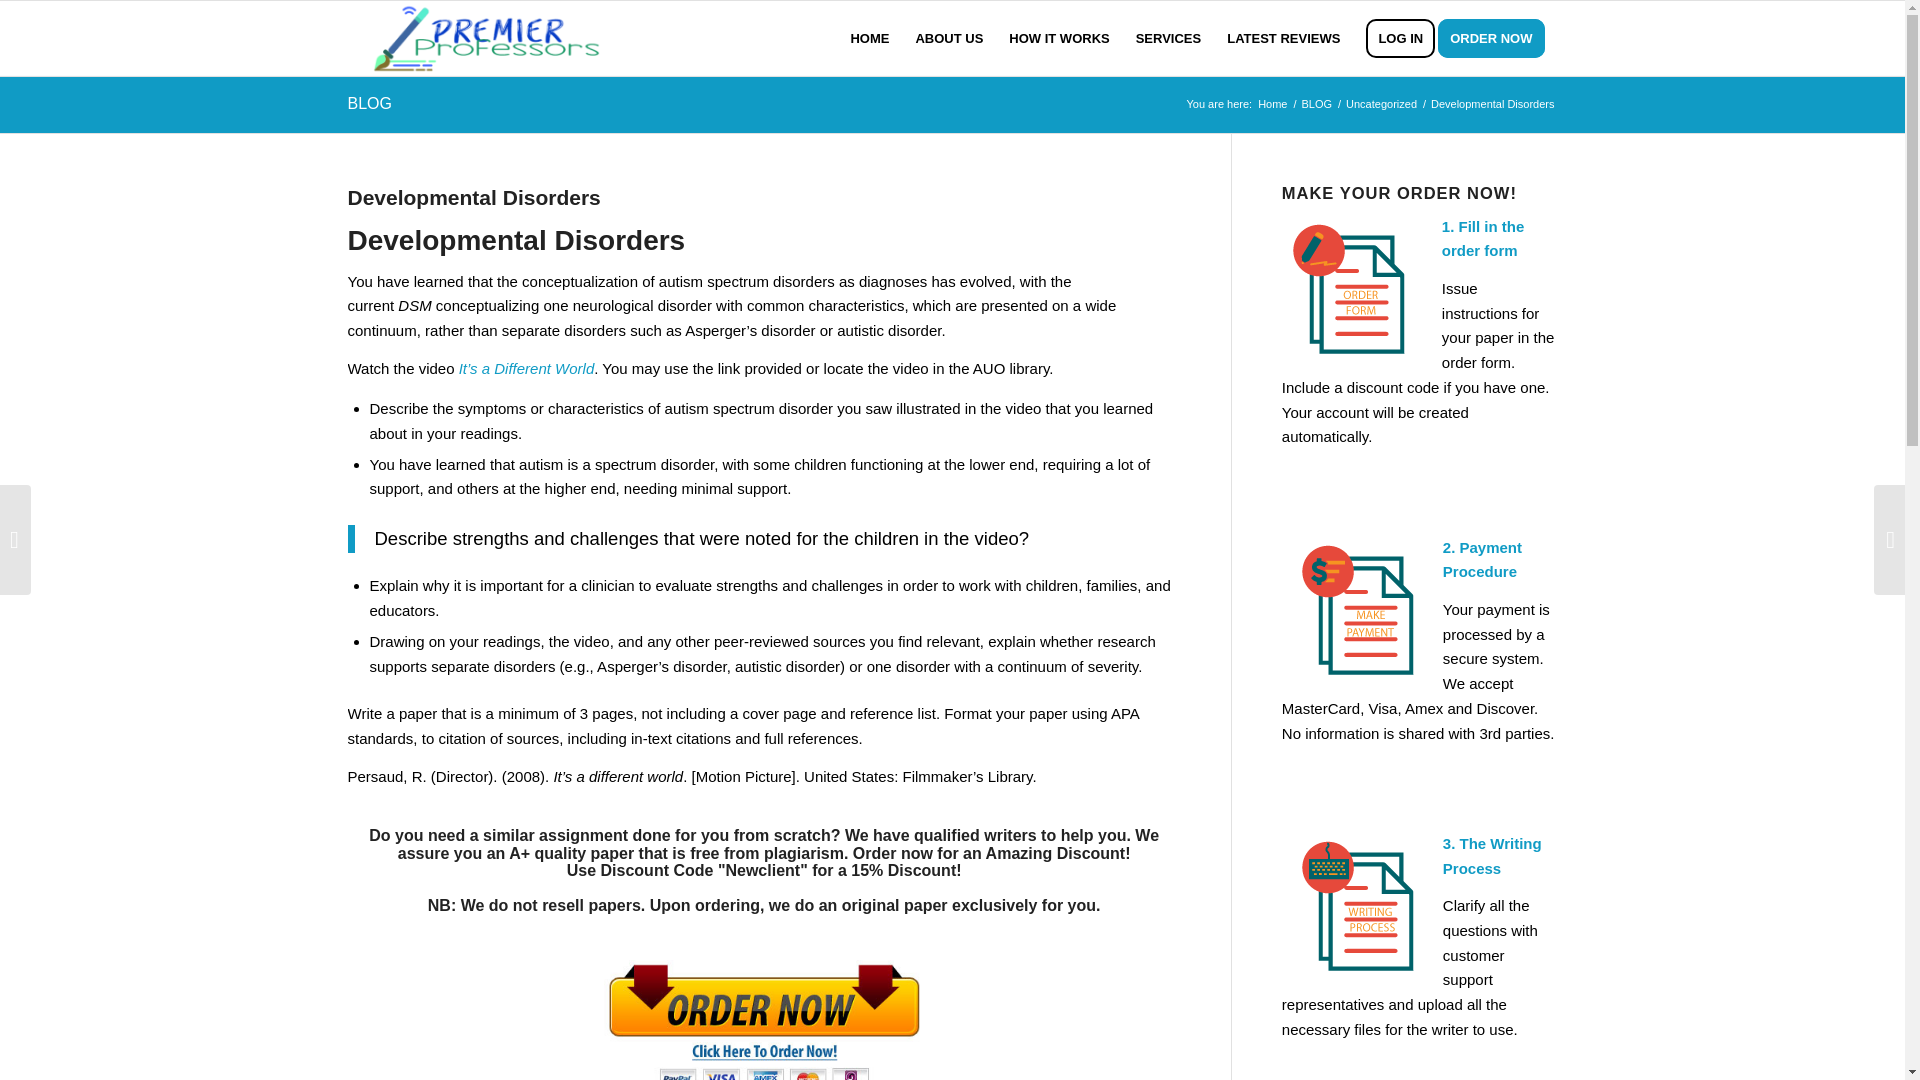 This screenshot has height=1080, width=1920. Describe the element at coordinates (369, 104) in the screenshot. I see `BLOG` at that location.